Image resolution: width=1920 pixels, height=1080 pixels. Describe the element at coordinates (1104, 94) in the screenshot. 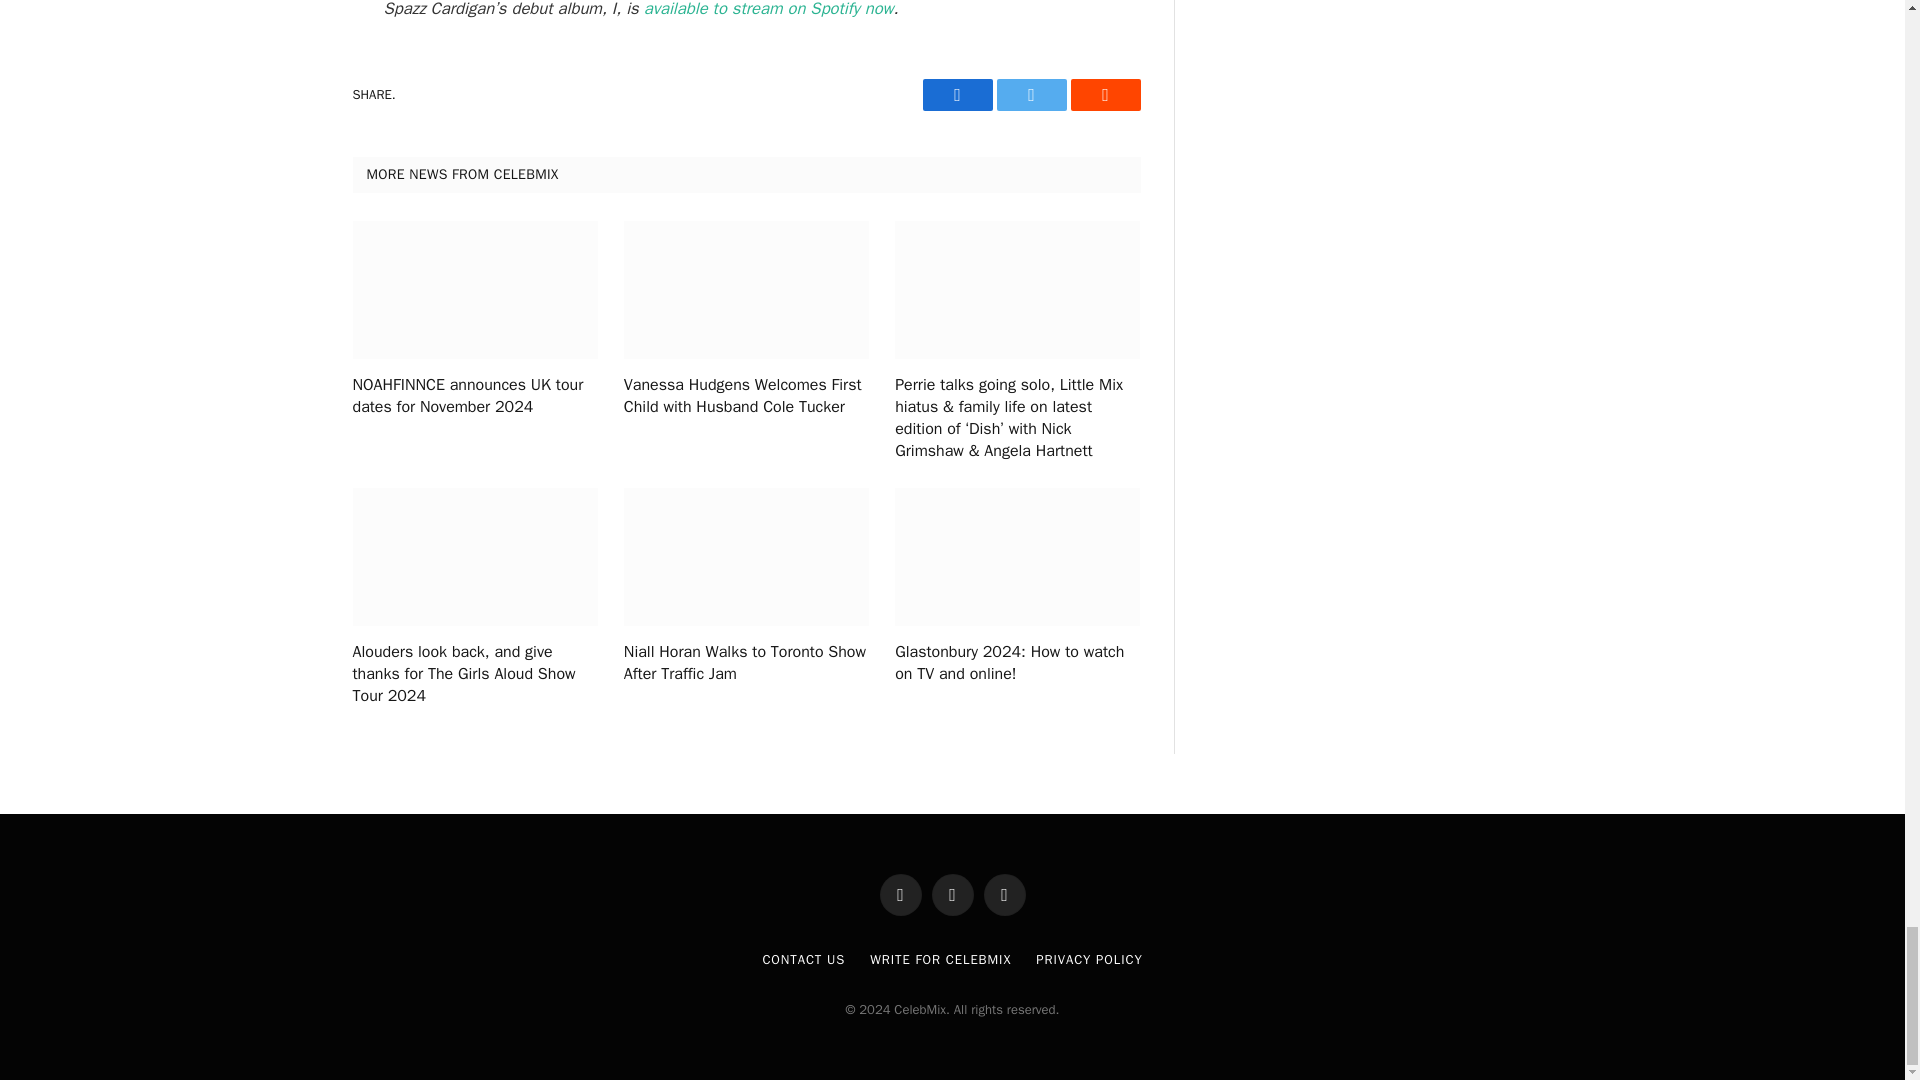

I see `Reddit` at that location.